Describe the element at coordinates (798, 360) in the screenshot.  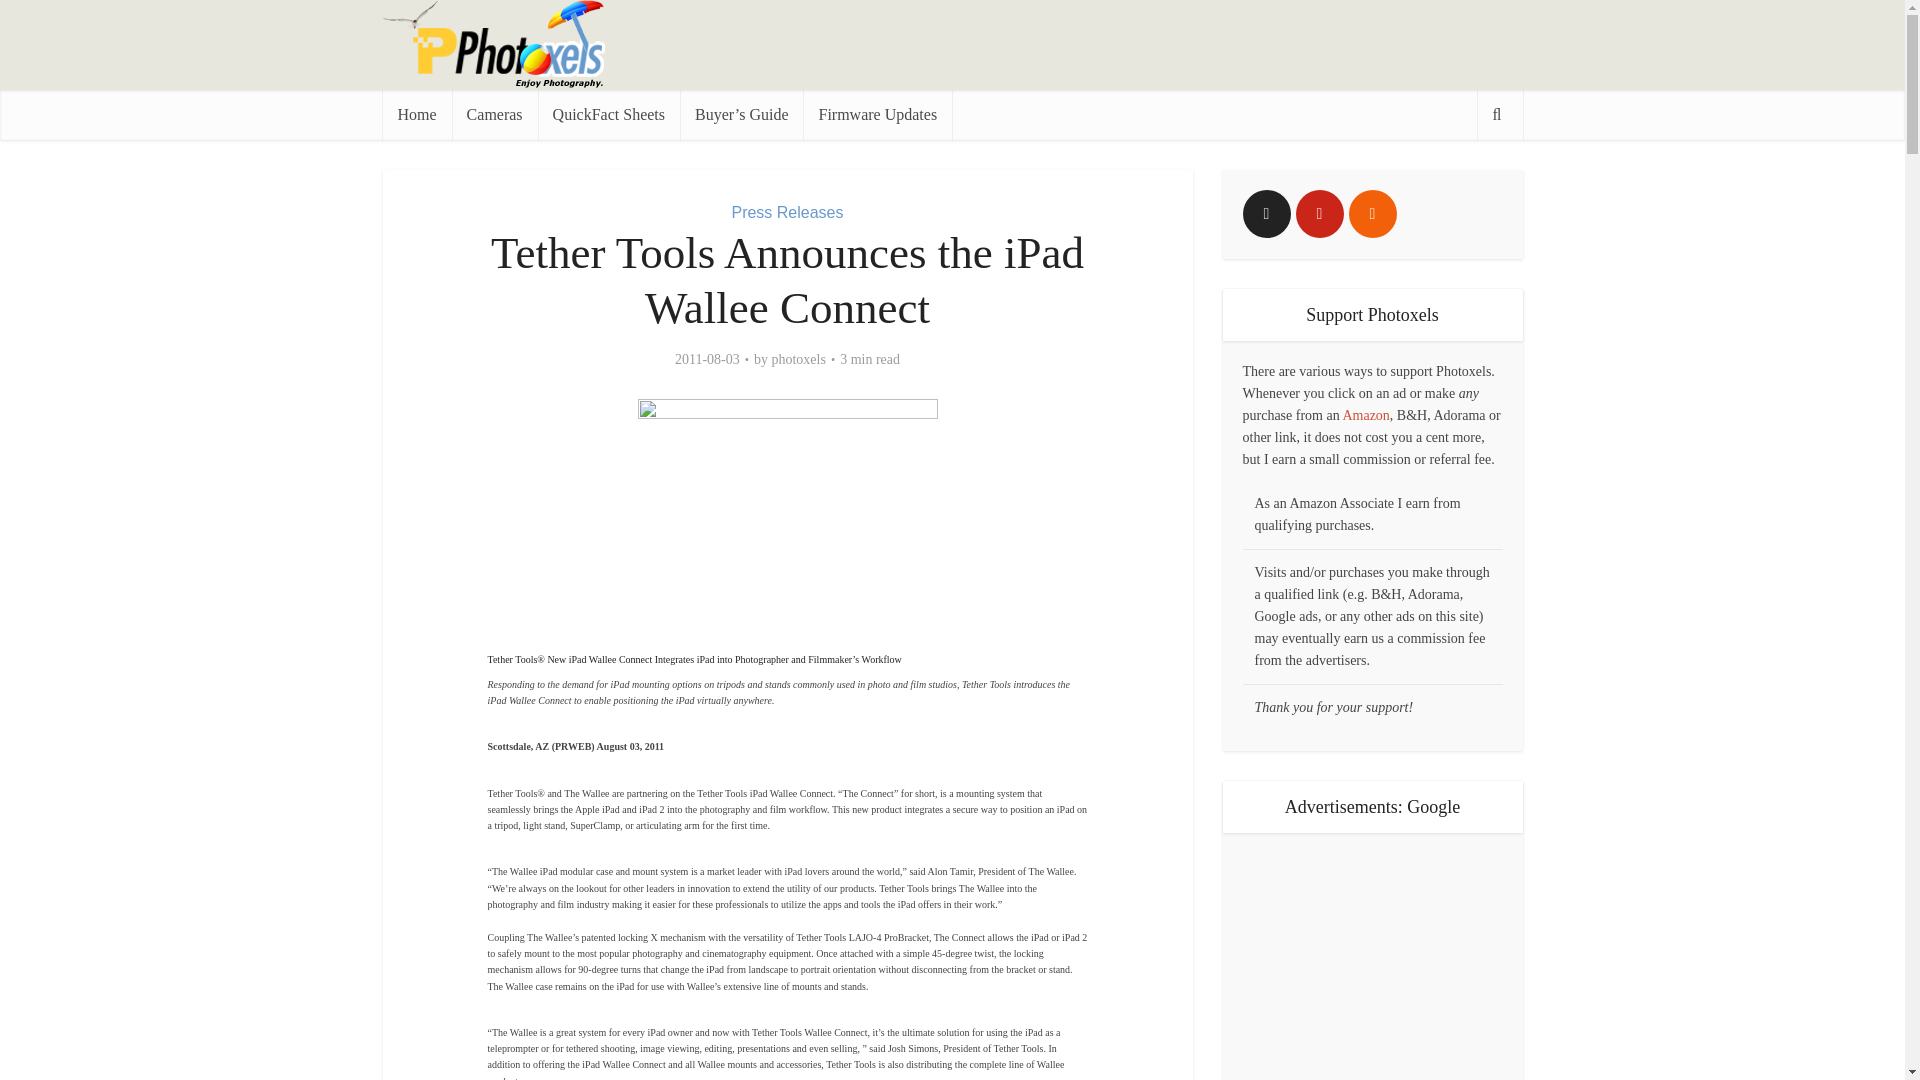
I see `photoxels` at that location.